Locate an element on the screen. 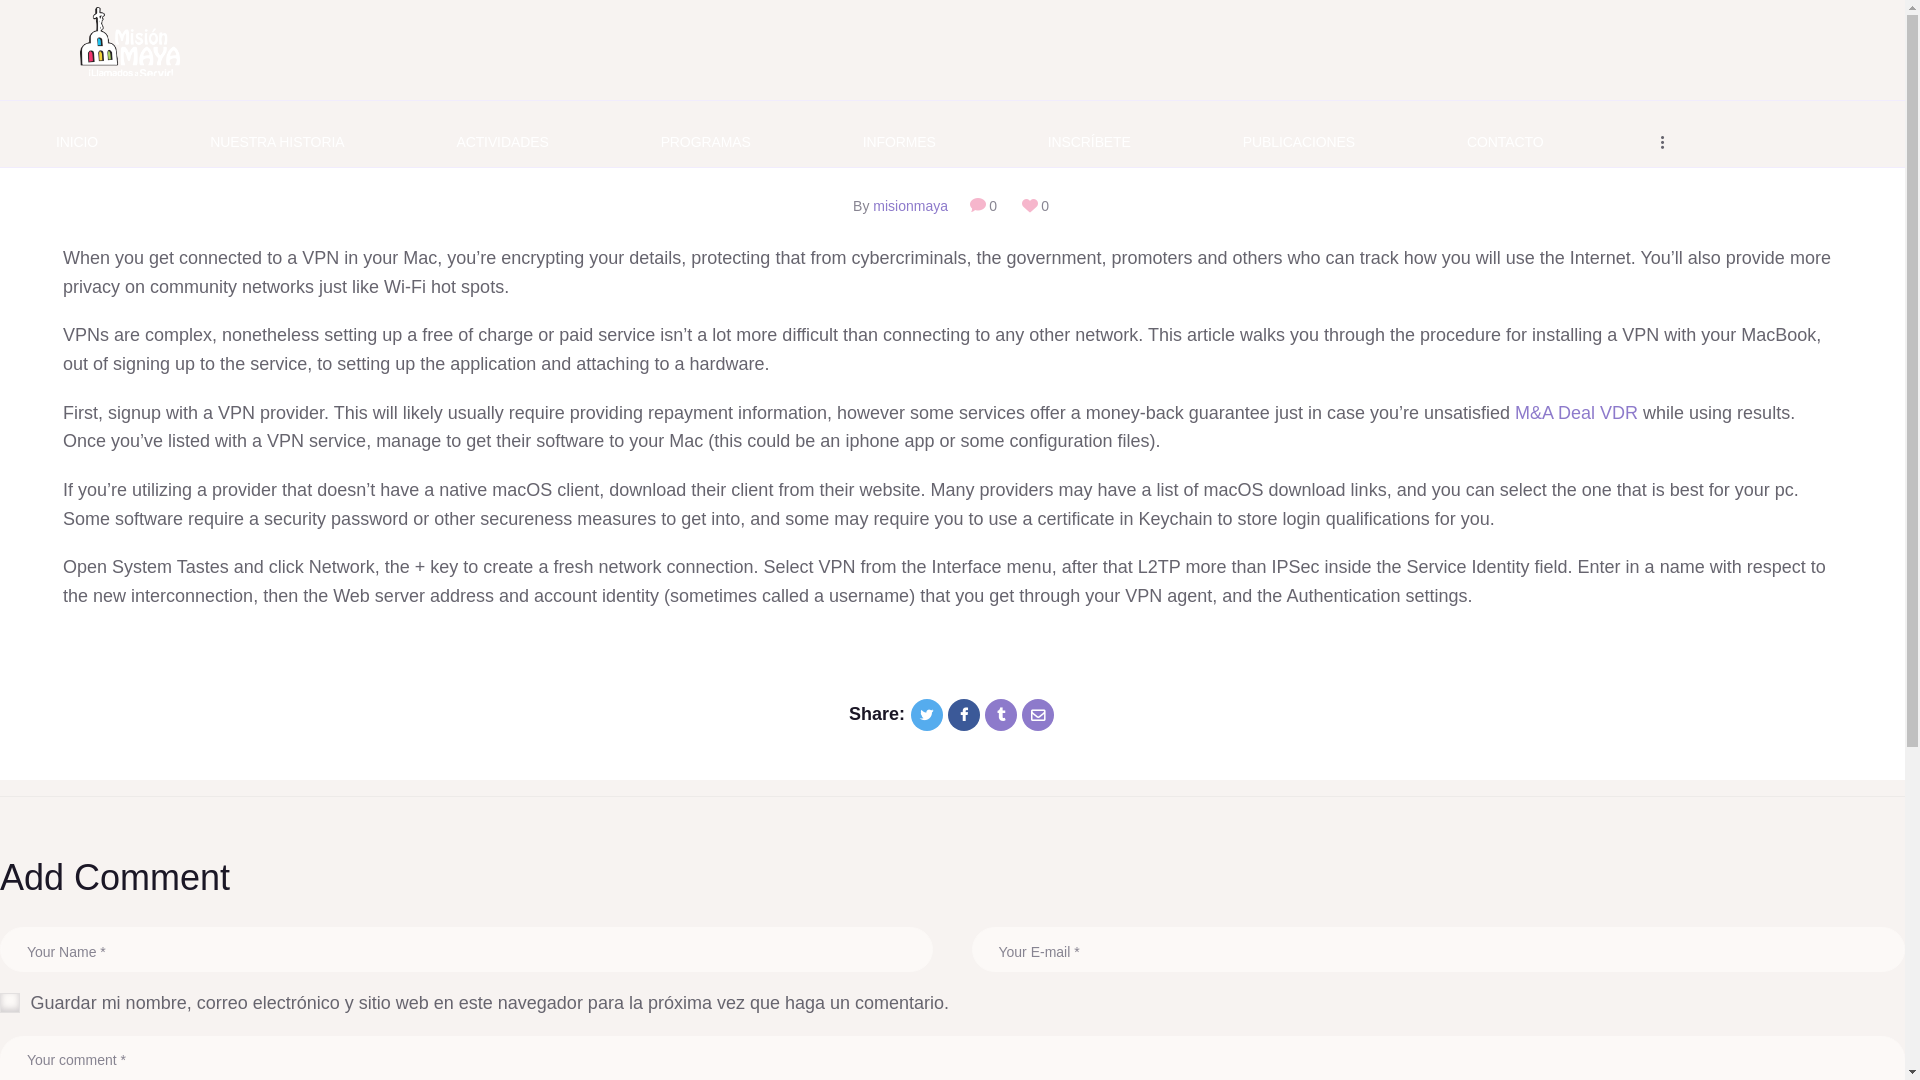  NUESTRA HISTORIA is located at coordinates (277, 142).